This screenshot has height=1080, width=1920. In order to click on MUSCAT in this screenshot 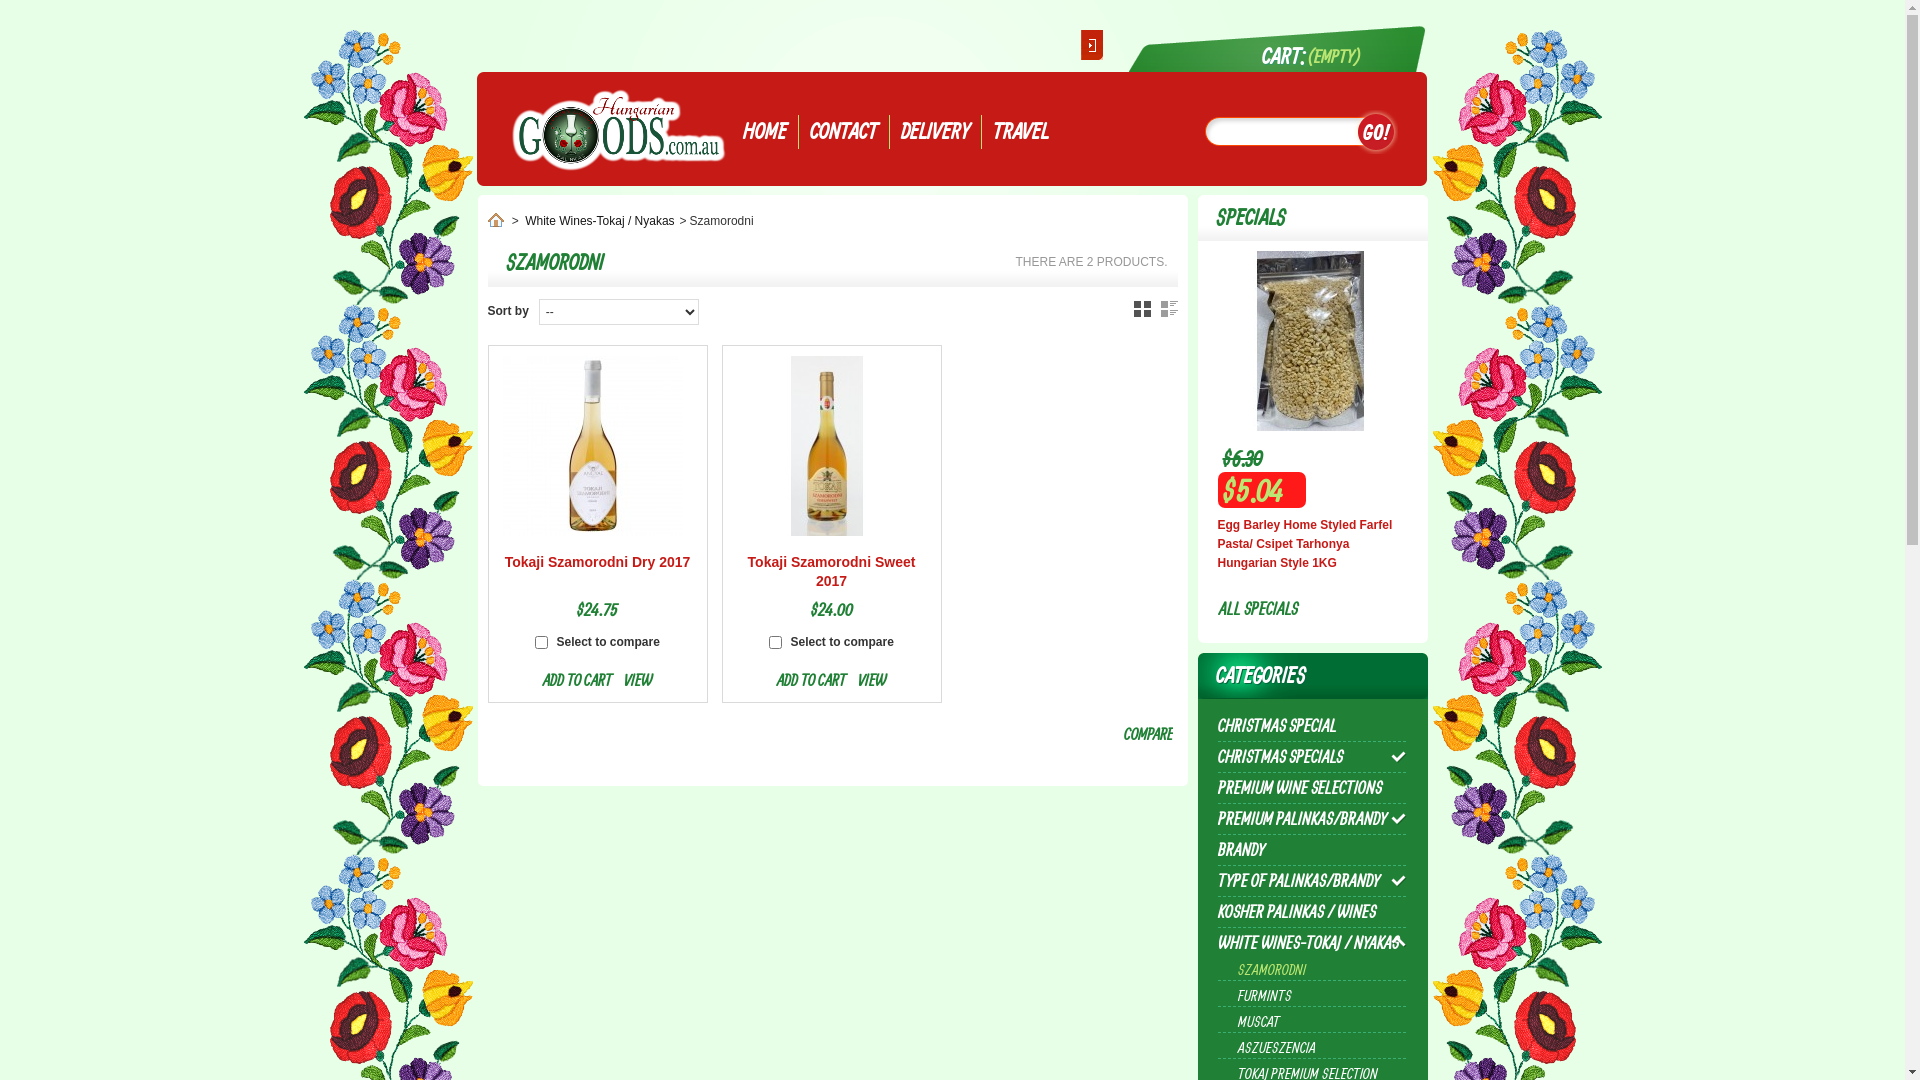, I will do `click(1259, 1022)`.